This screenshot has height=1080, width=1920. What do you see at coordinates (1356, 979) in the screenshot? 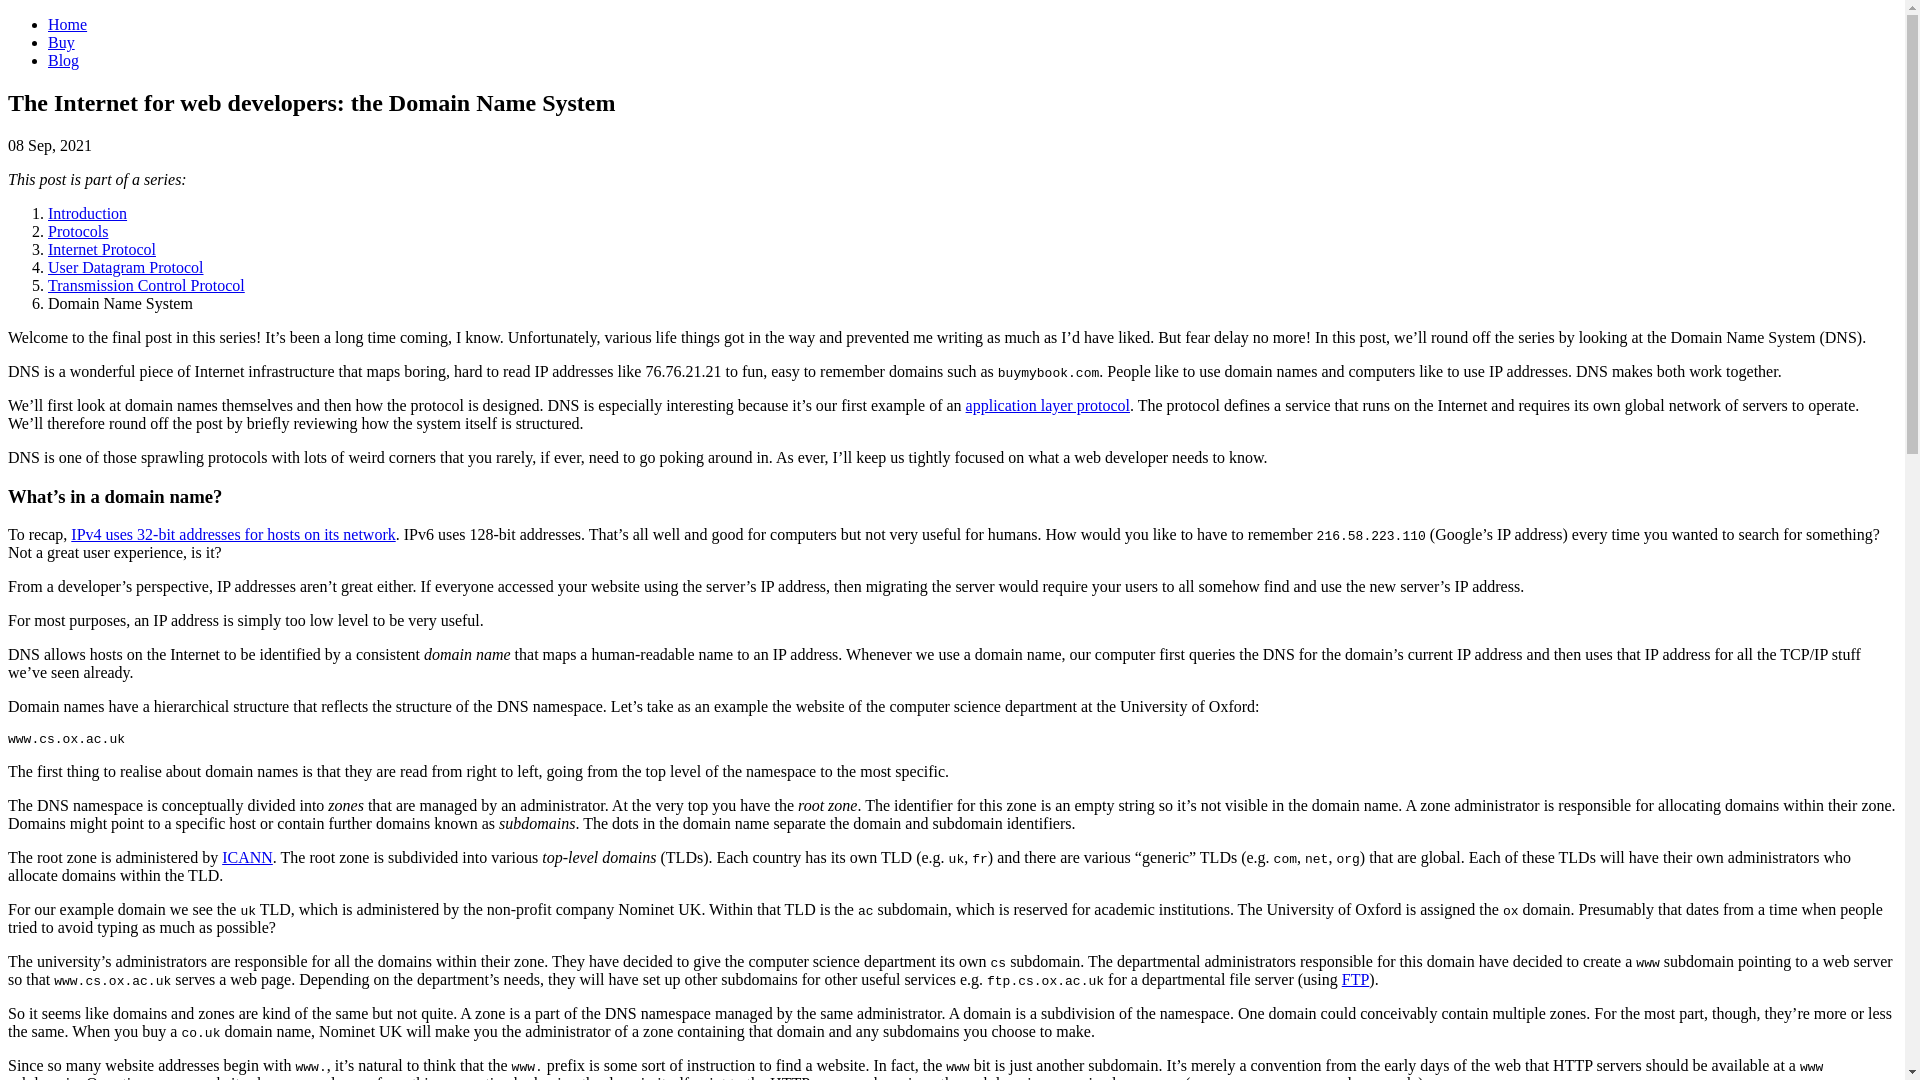
I see `FTP` at bounding box center [1356, 979].